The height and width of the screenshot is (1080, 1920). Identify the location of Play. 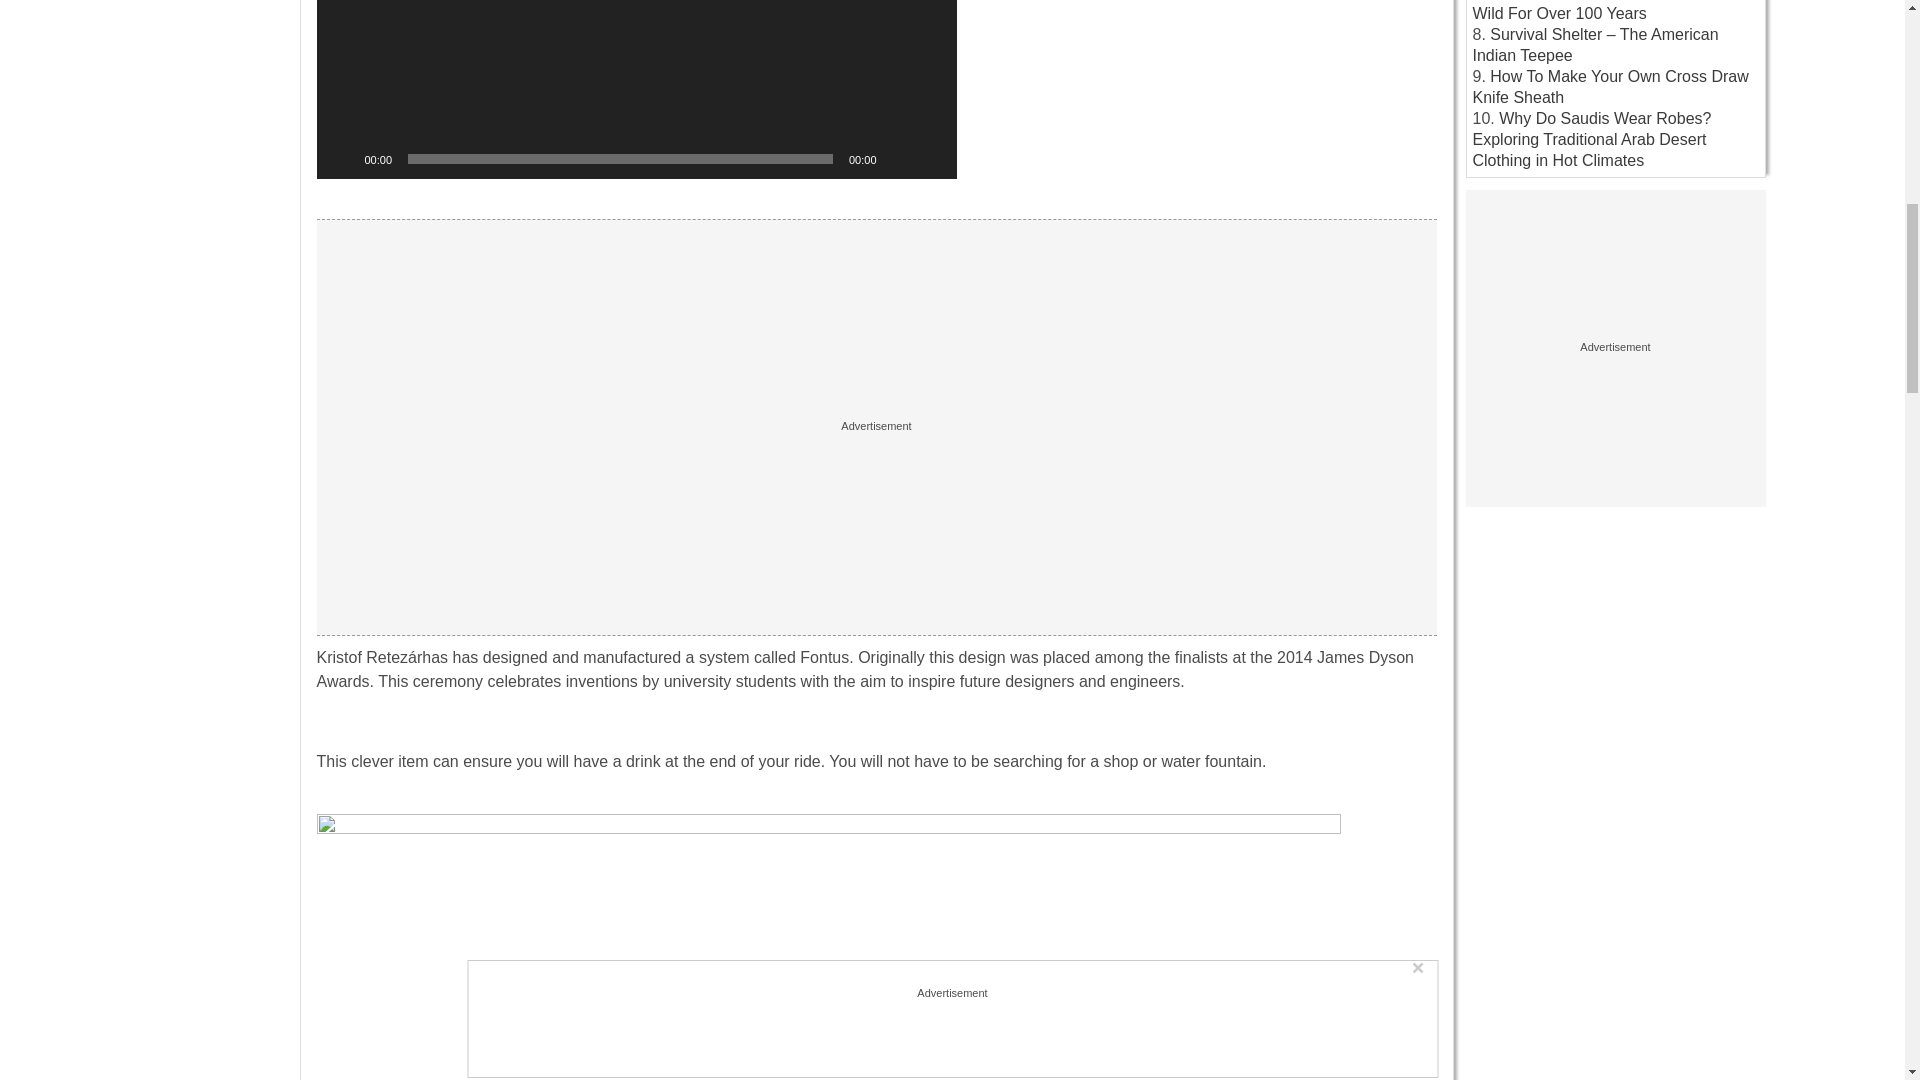
(342, 158).